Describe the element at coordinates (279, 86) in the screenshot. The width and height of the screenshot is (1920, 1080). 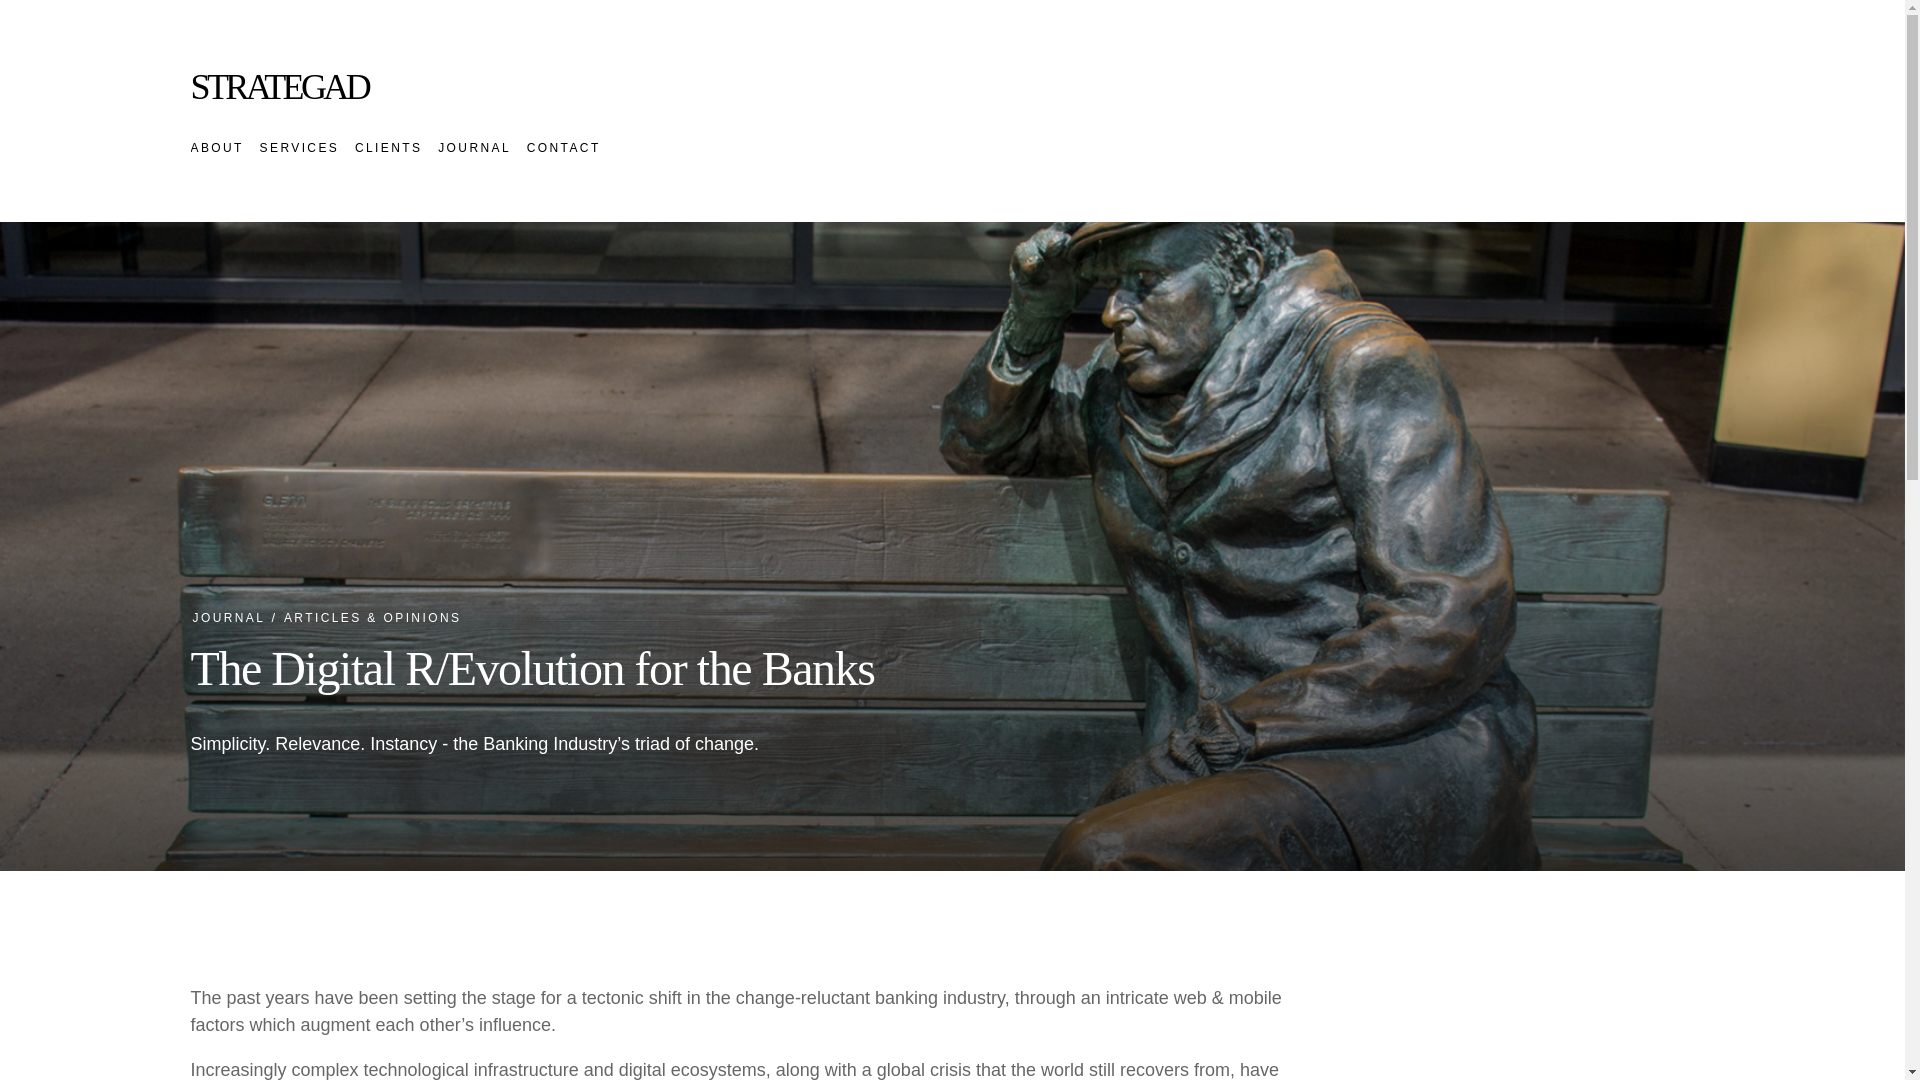
I see `STRATEGAD` at that location.